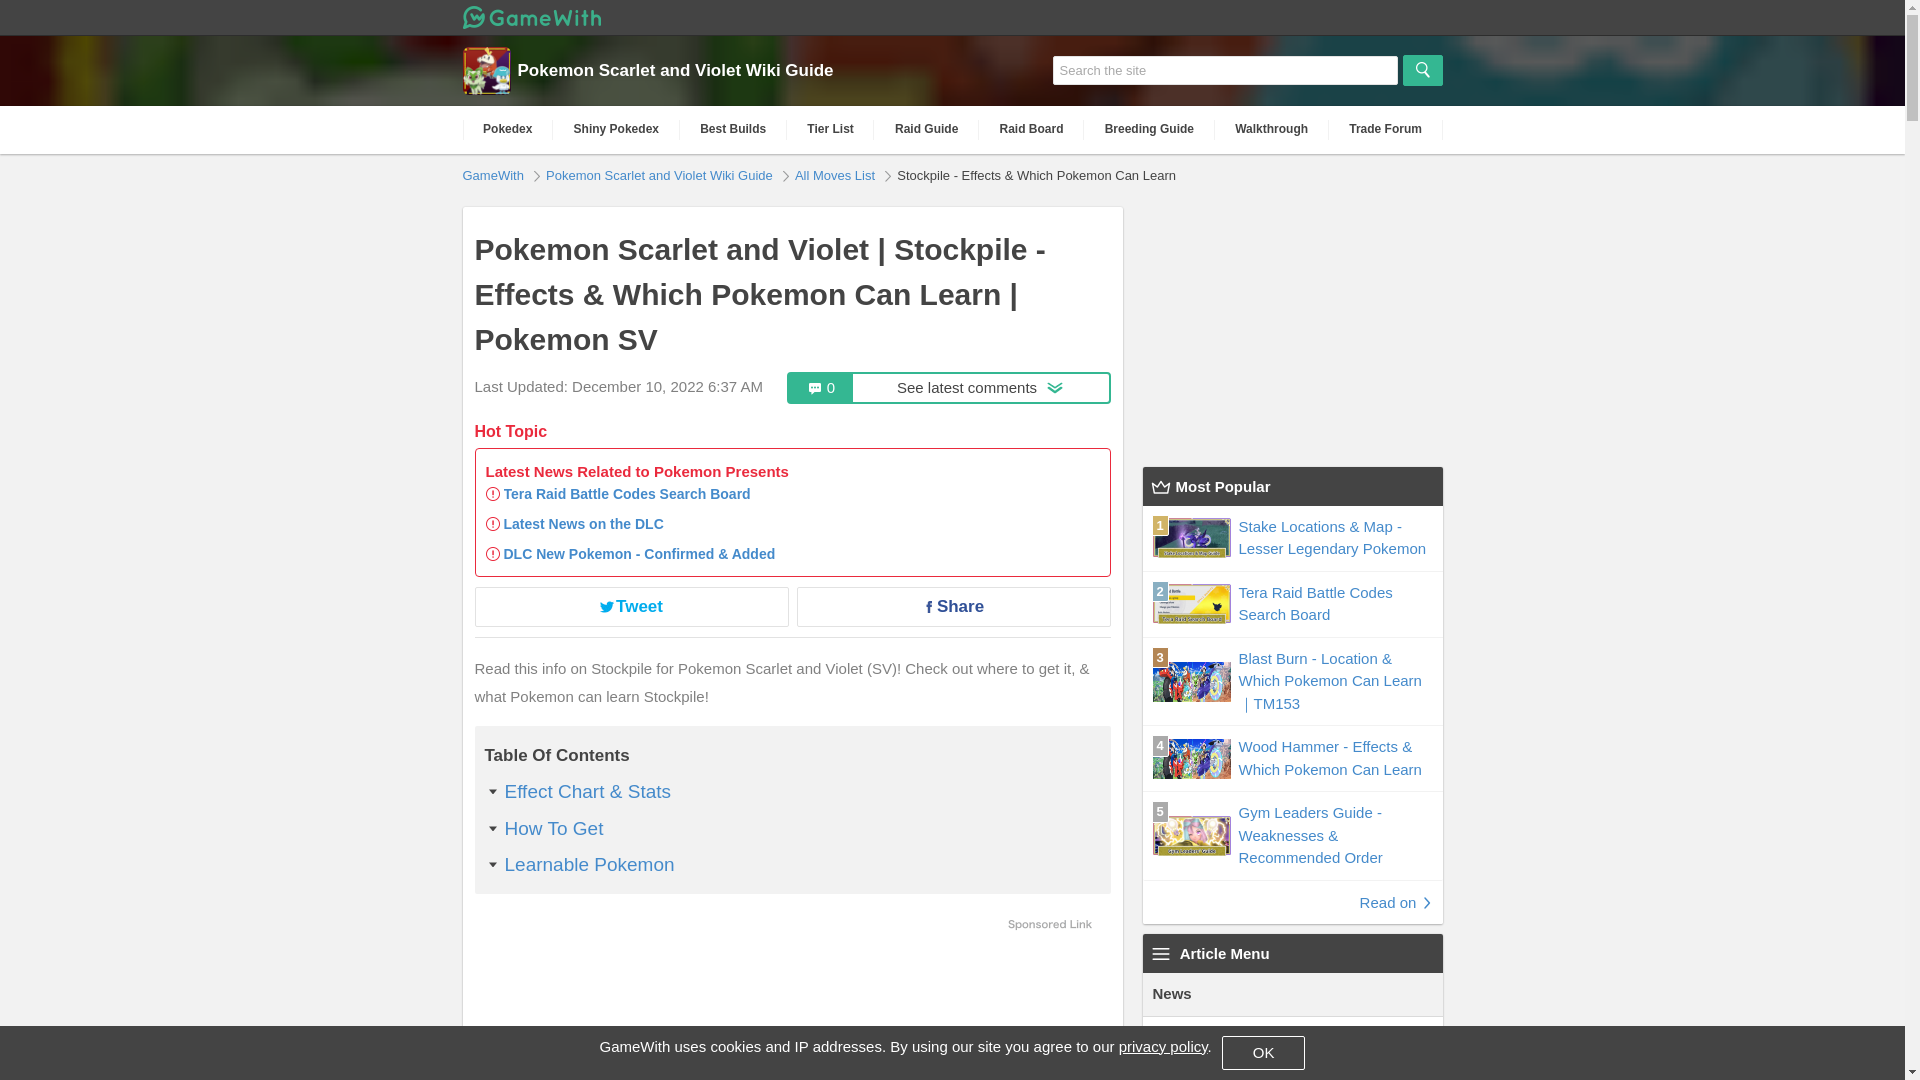  I want to click on Breeding Guide, so click(1150, 129).